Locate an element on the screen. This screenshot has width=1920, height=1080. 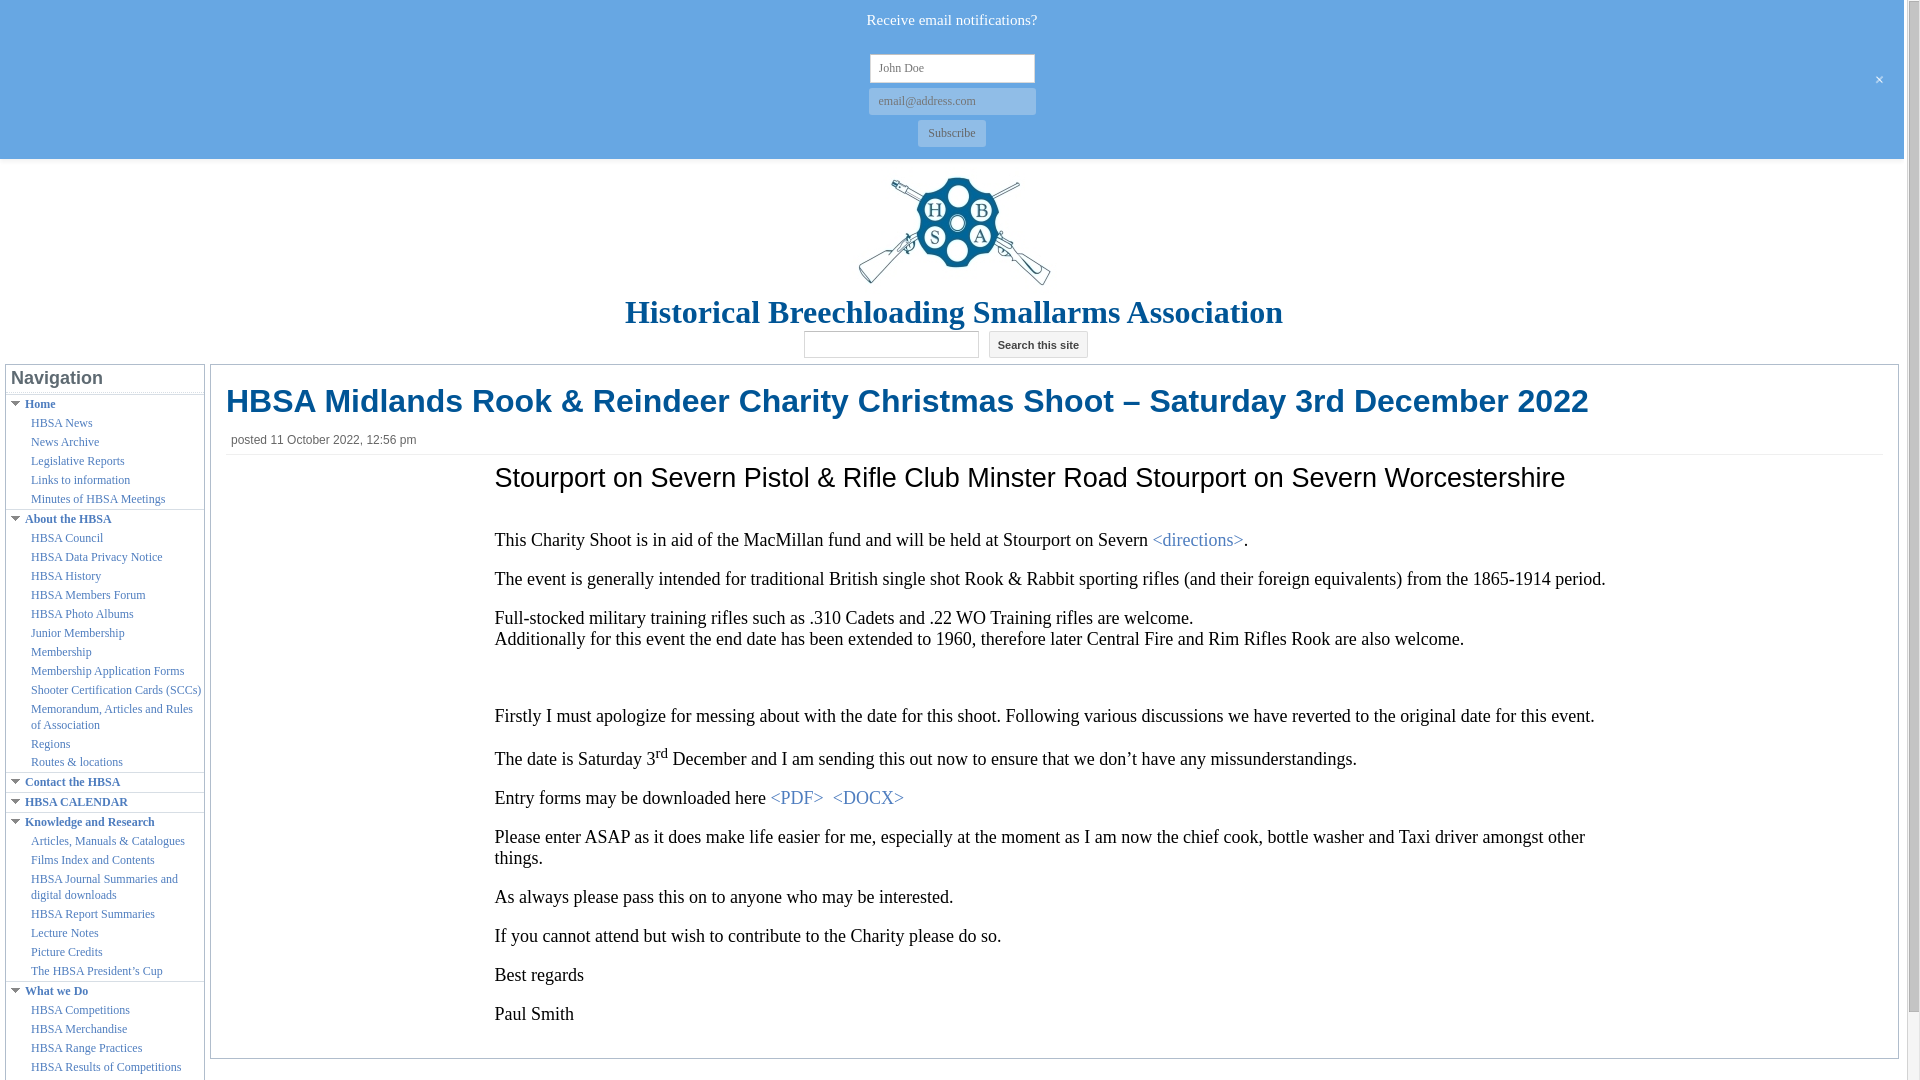
HBSA CALENDAR is located at coordinates (114, 802).